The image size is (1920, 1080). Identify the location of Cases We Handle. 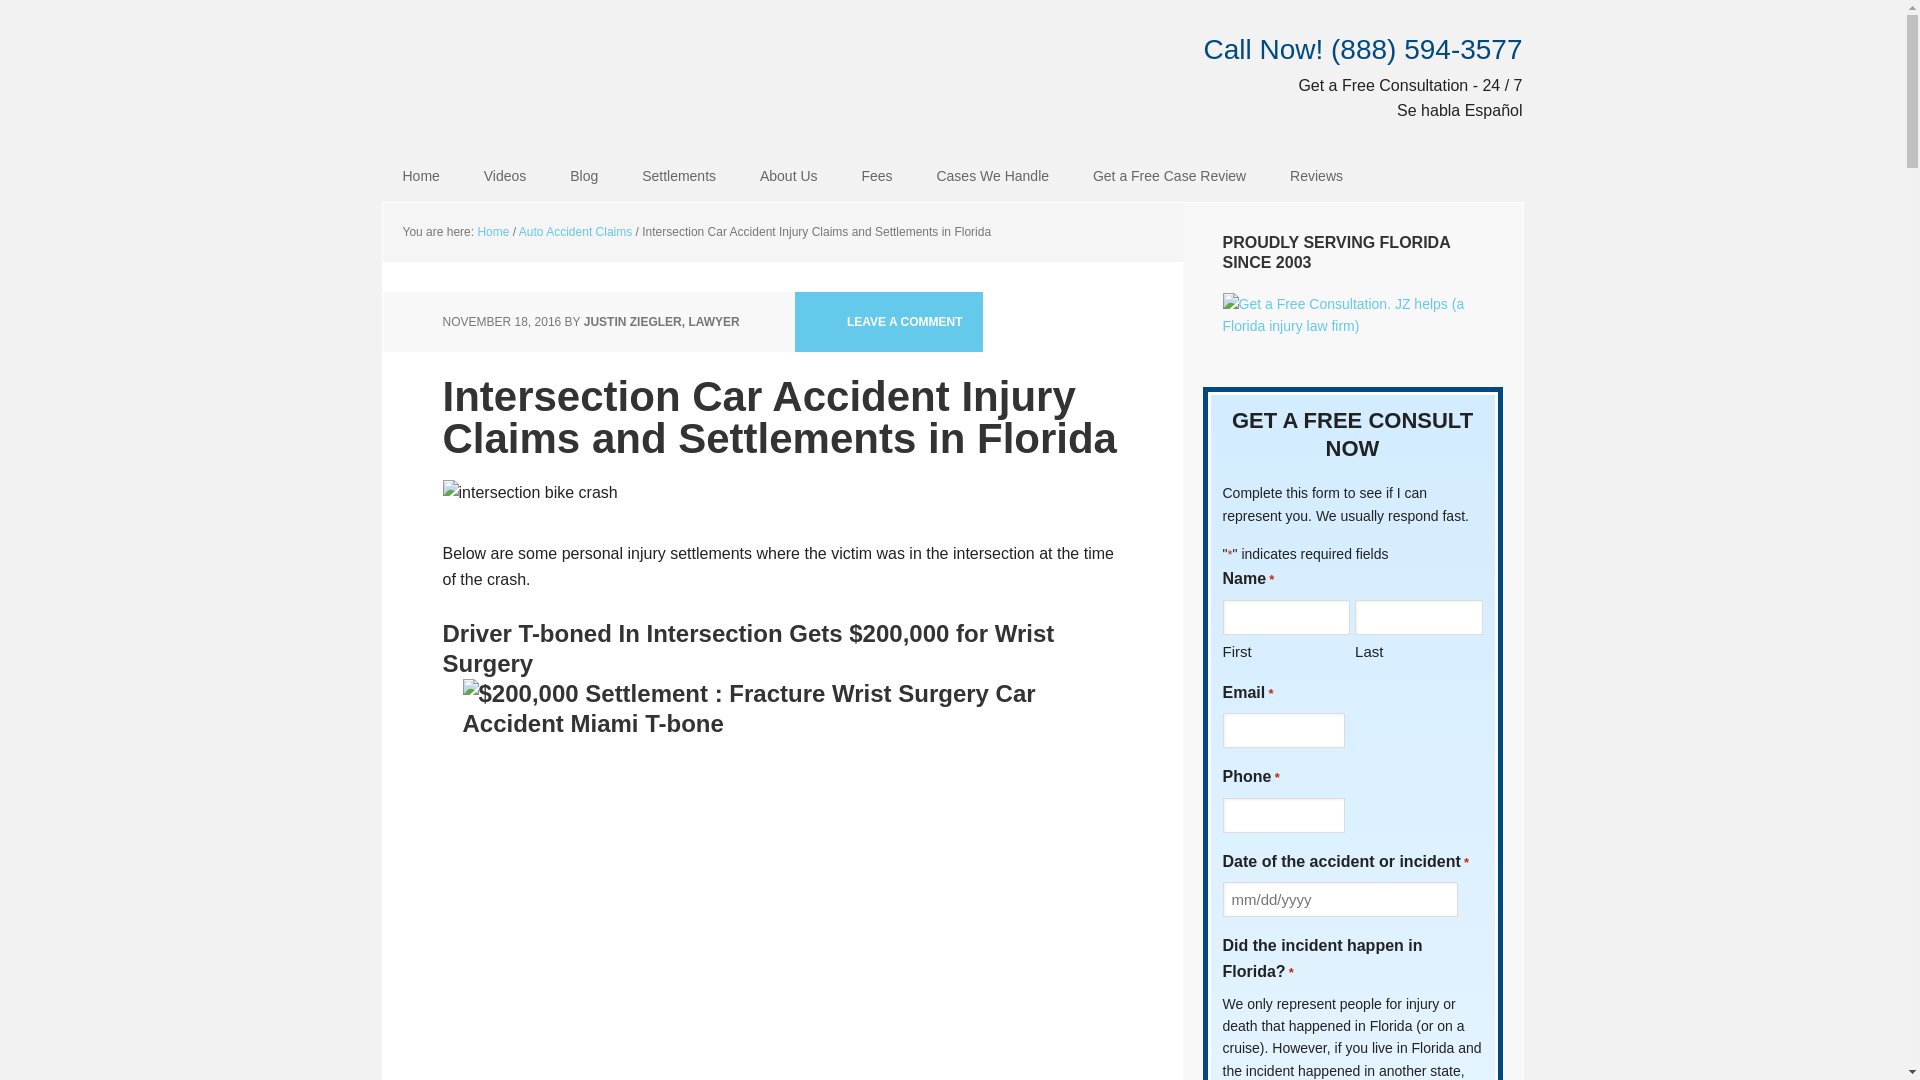
(992, 176).